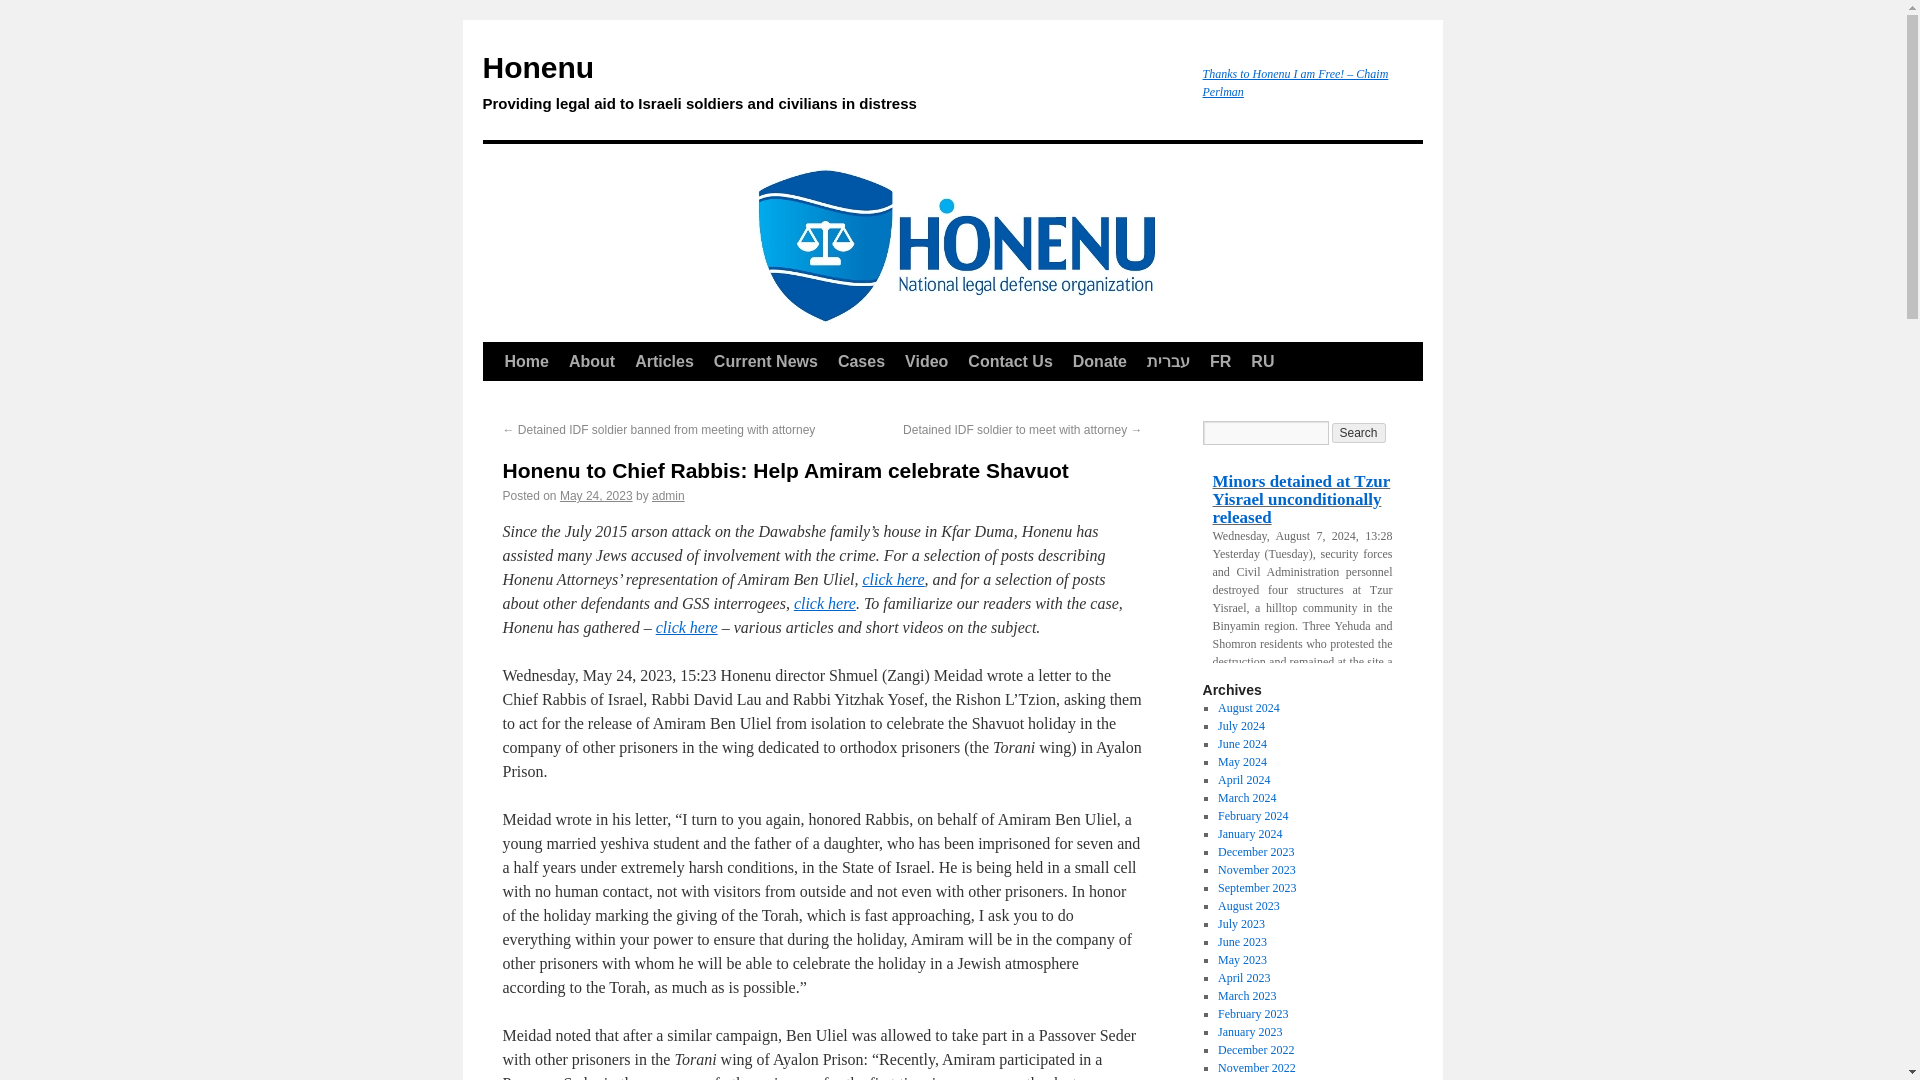  Describe the element at coordinates (664, 362) in the screenshot. I see `Articles` at that location.